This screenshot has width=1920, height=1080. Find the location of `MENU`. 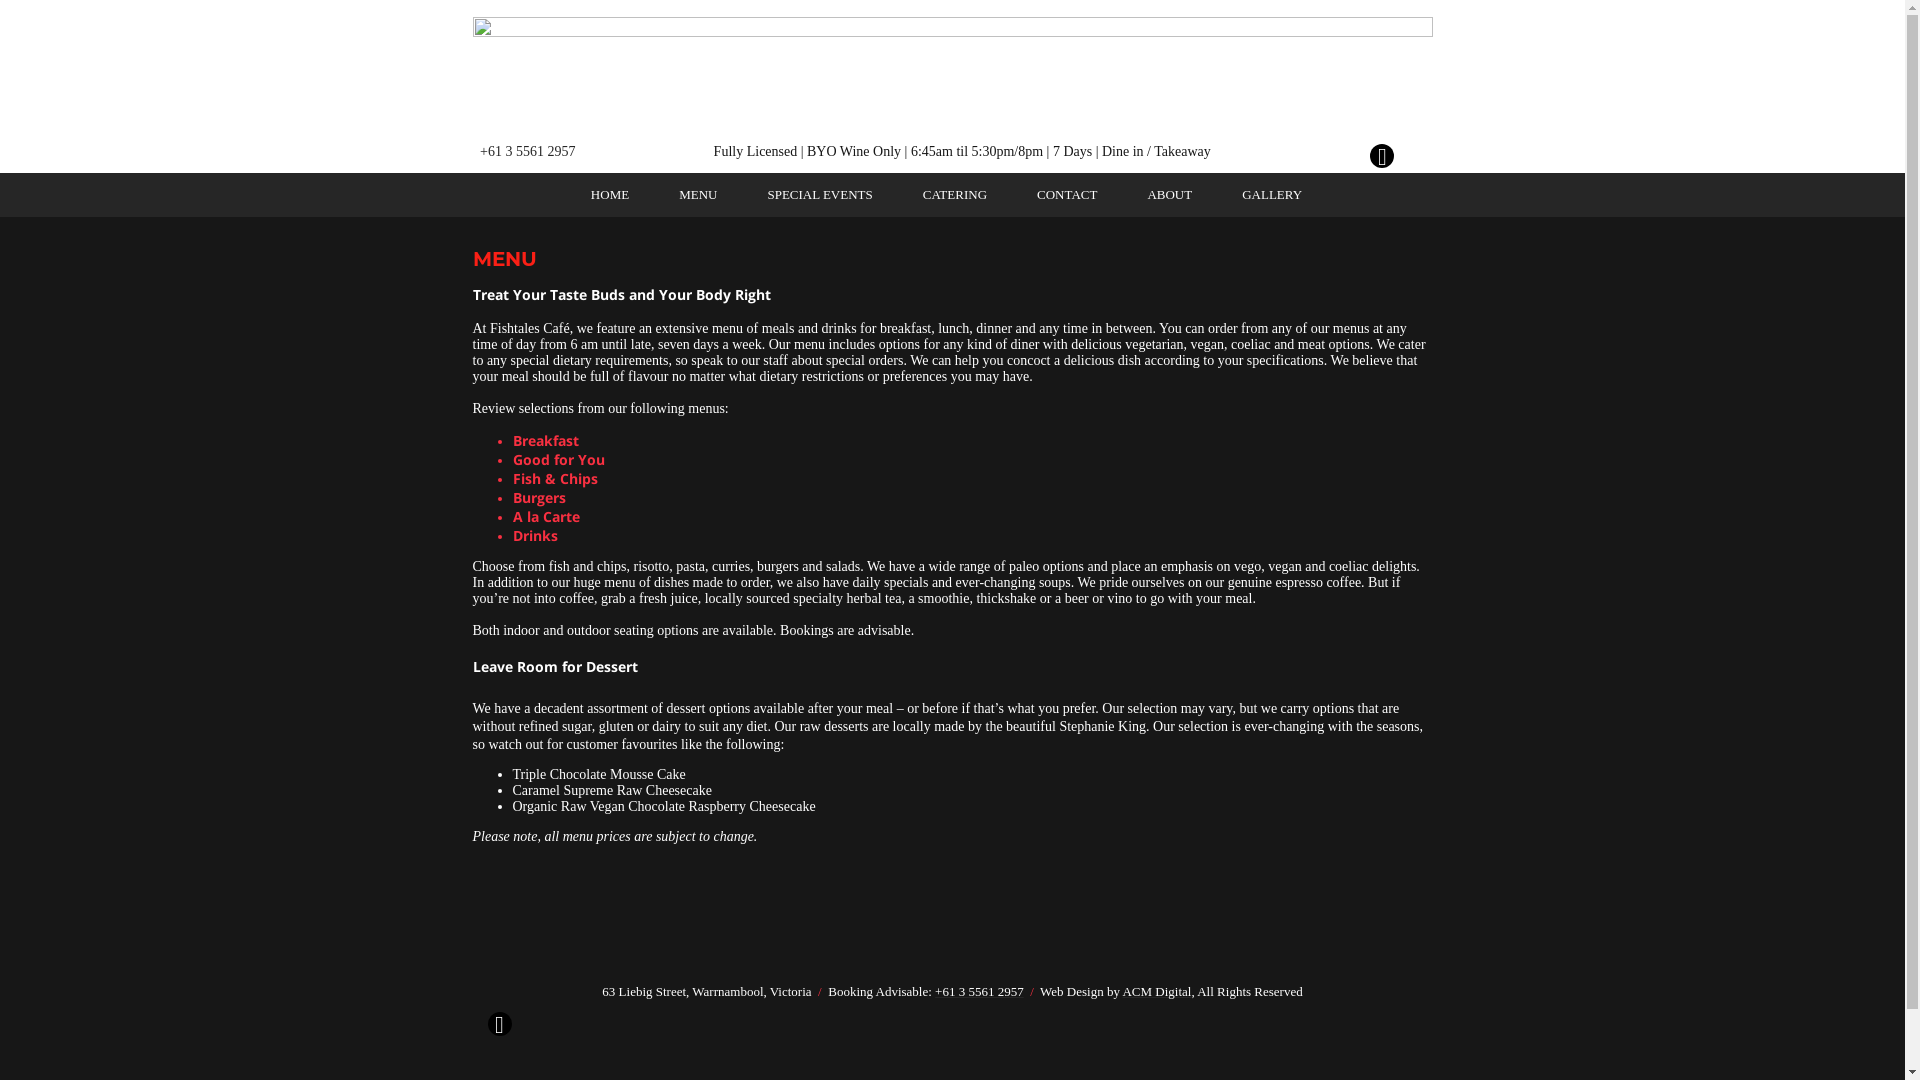

MENU is located at coordinates (698, 195).